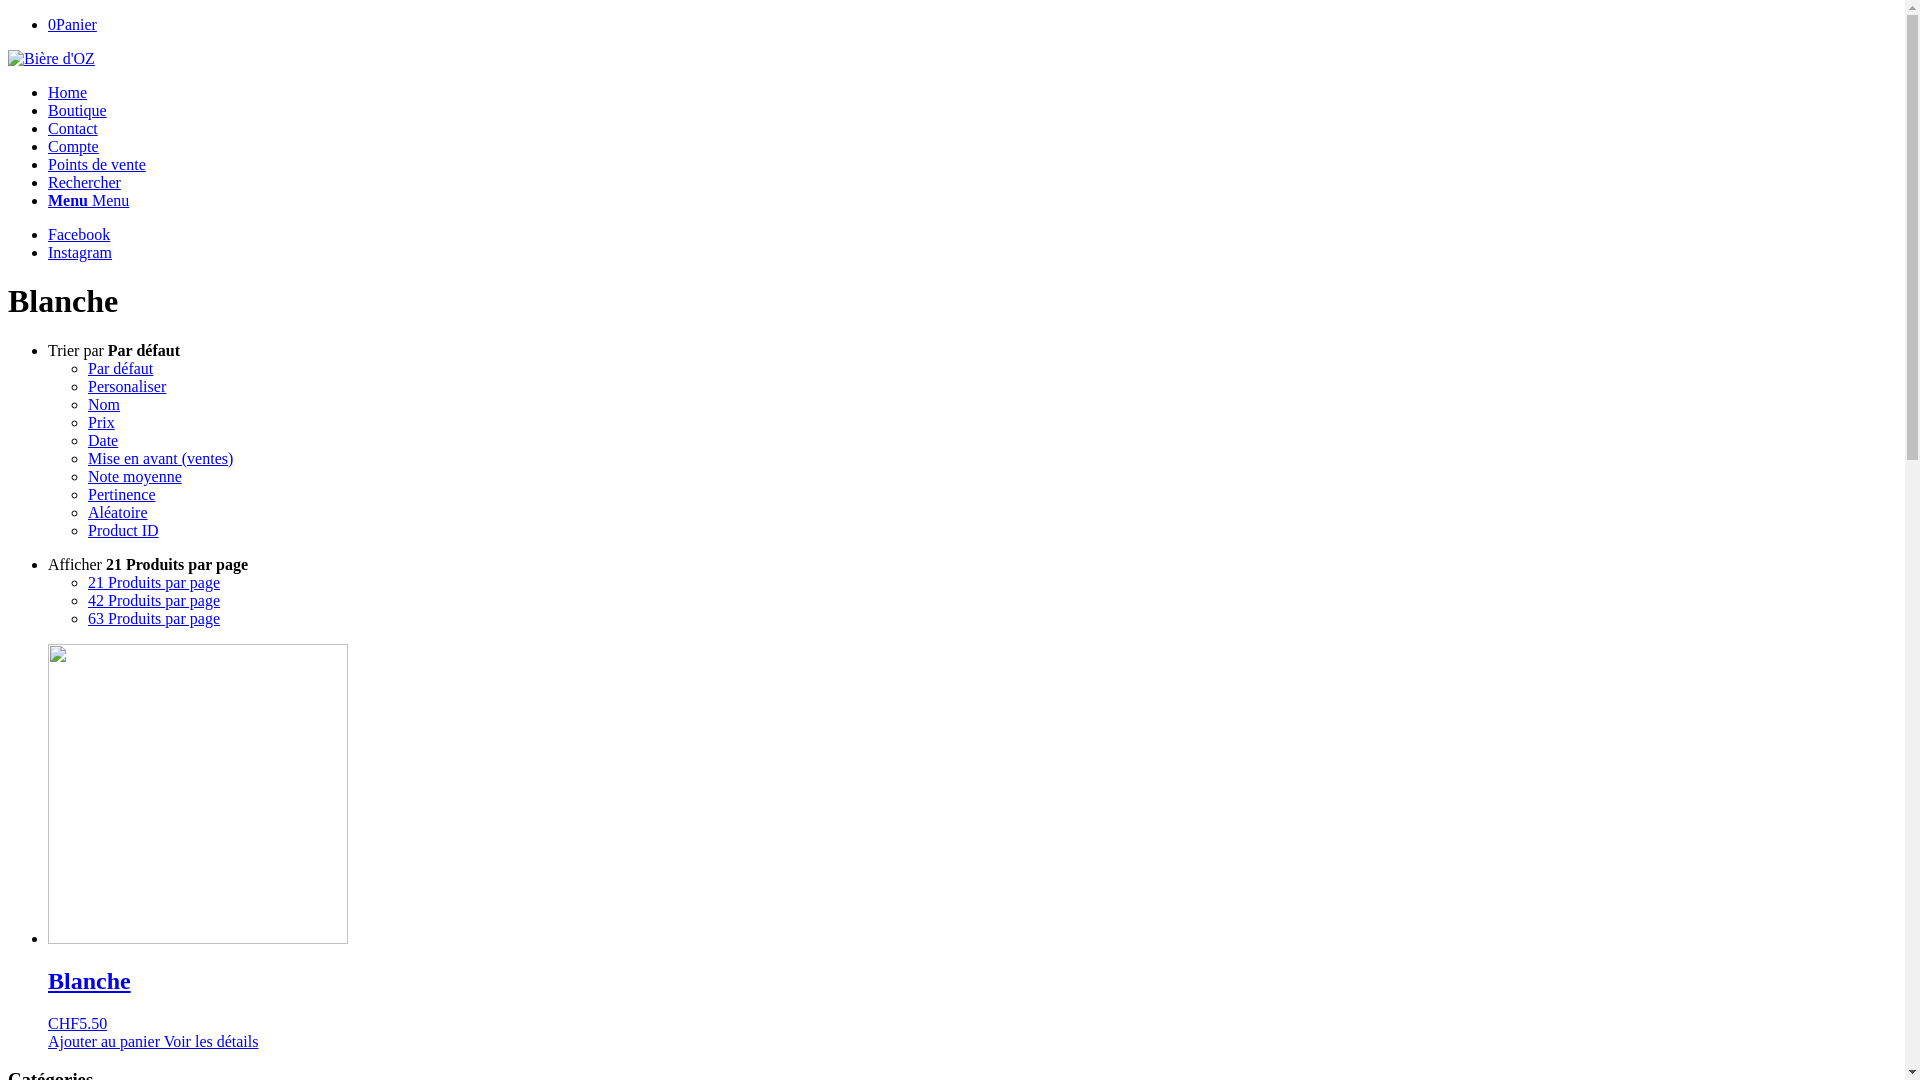 This screenshot has width=1920, height=1080. Describe the element at coordinates (68, 92) in the screenshot. I see `Home` at that location.